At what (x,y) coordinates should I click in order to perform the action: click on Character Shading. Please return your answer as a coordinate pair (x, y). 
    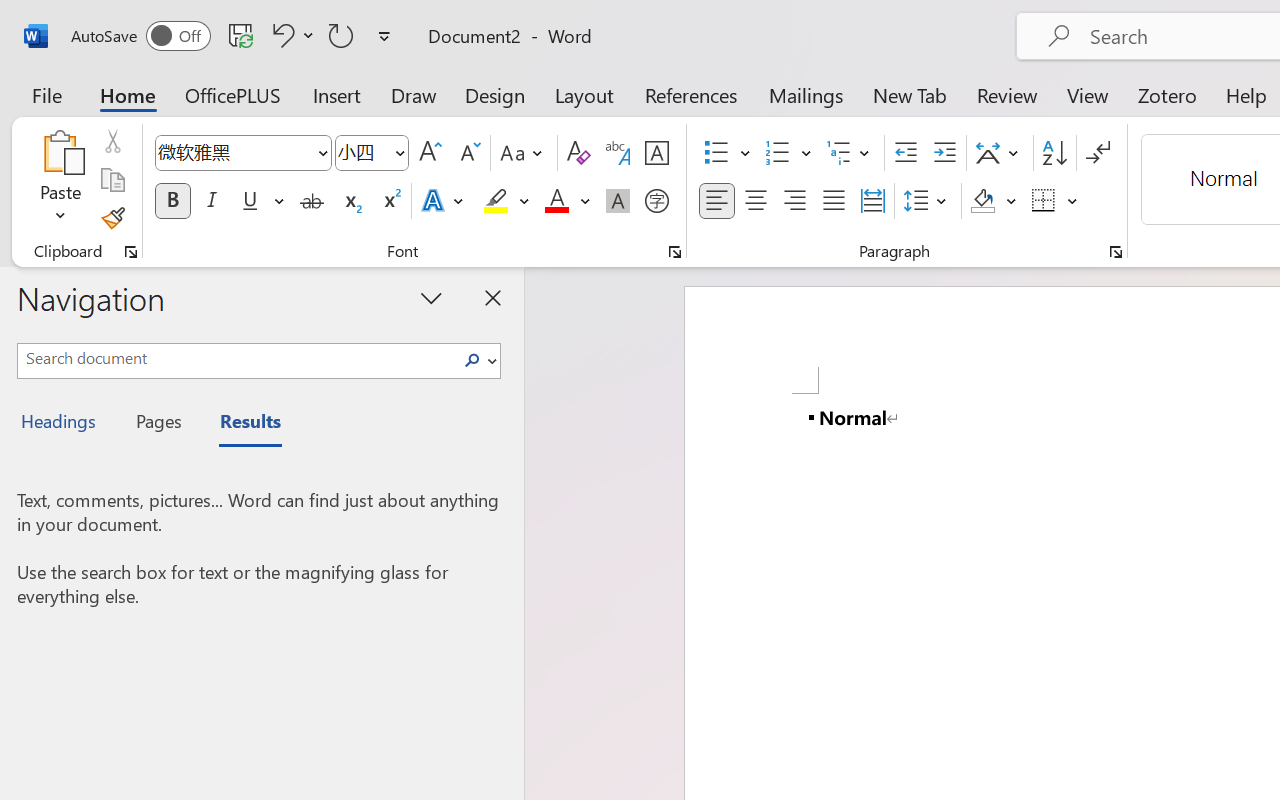
    Looking at the image, I should click on (618, 201).